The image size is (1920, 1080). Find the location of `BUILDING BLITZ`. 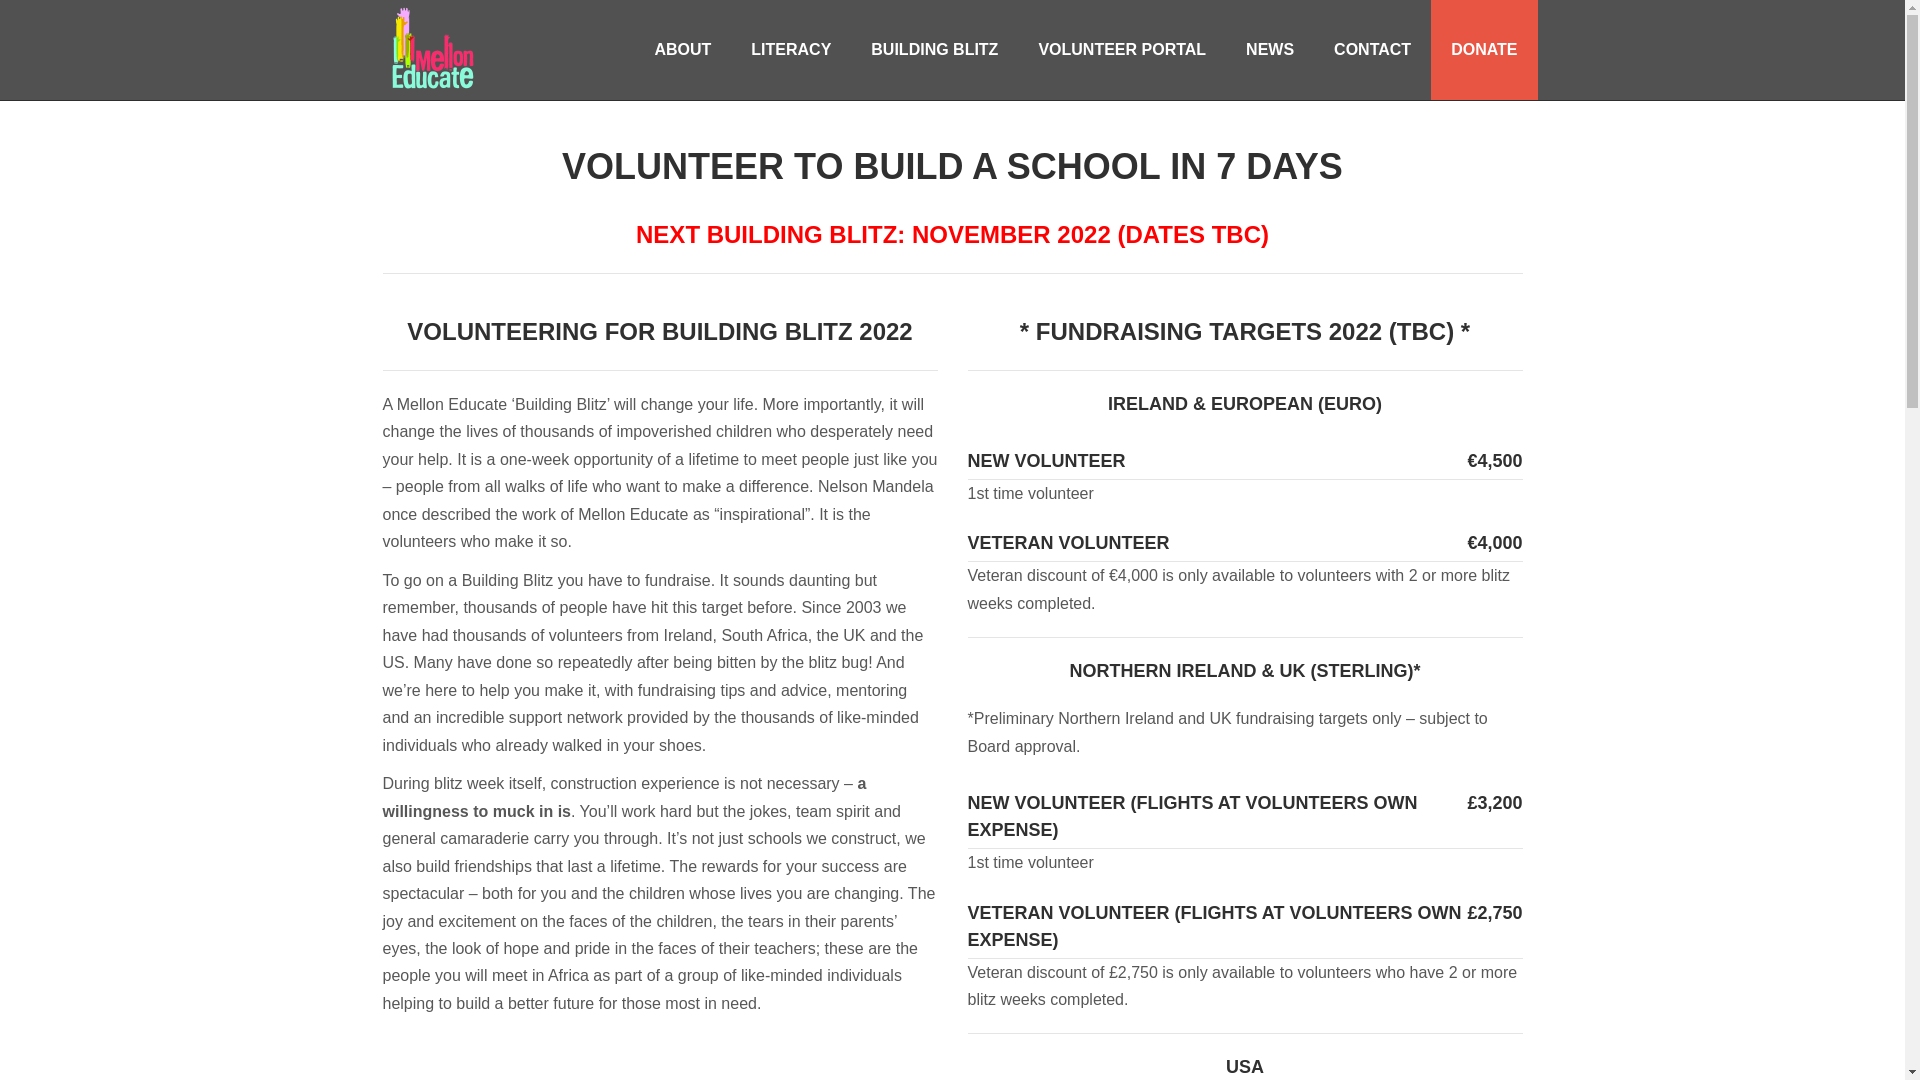

BUILDING BLITZ is located at coordinates (934, 50).